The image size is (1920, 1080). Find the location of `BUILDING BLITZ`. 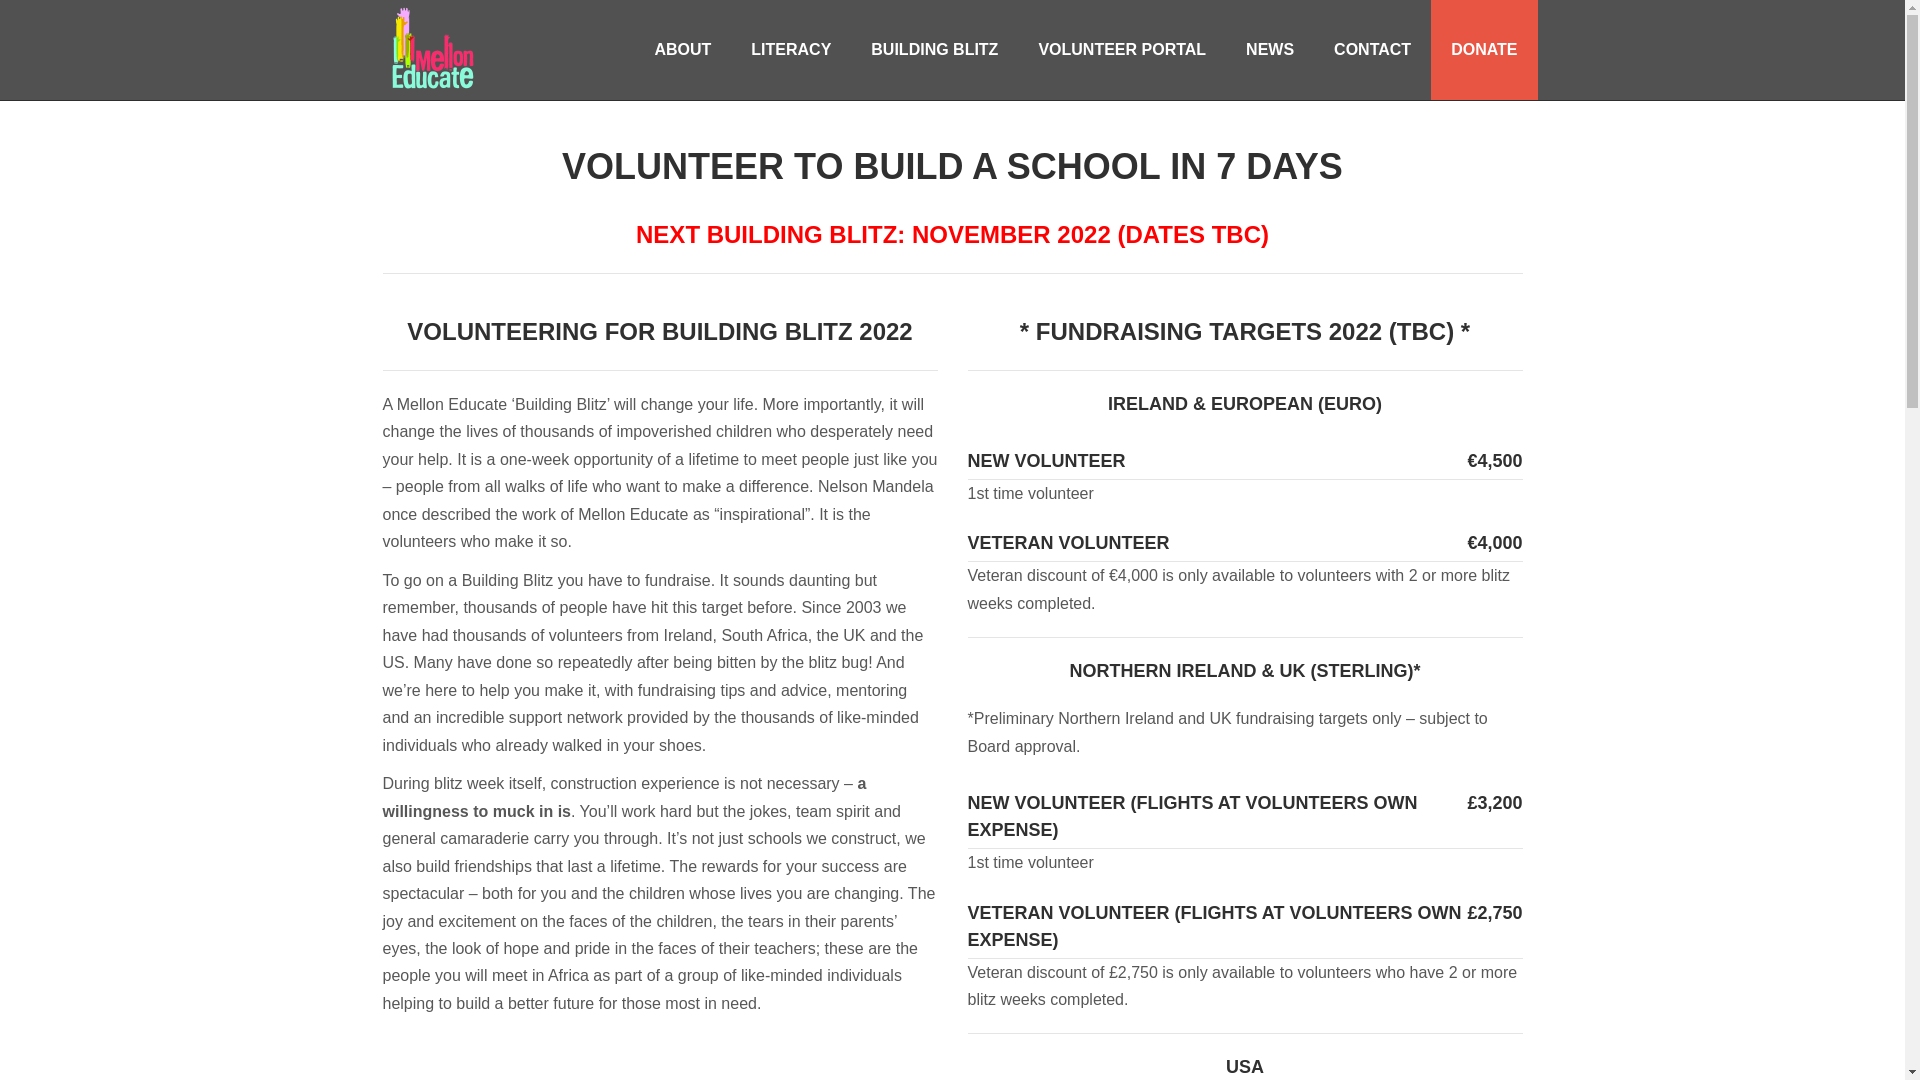

BUILDING BLITZ is located at coordinates (934, 50).